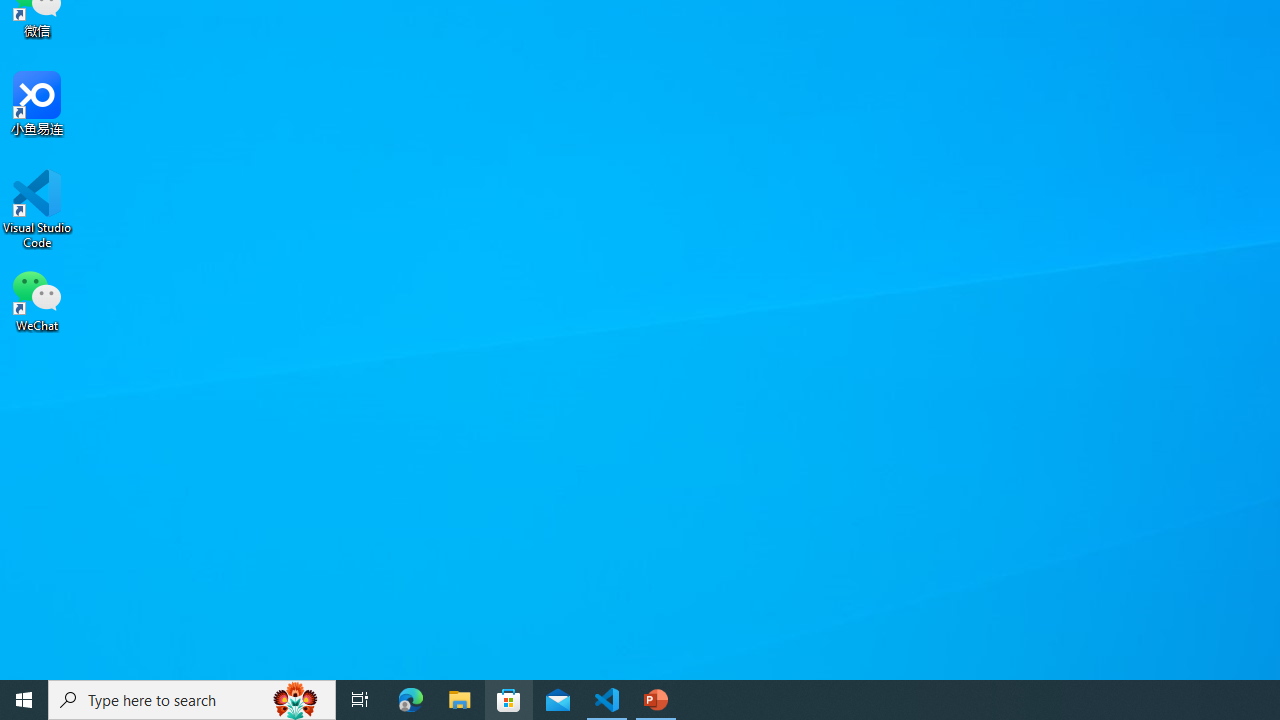 The width and height of the screenshot is (1280, 720). Describe the element at coordinates (37, 209) in the screenshot. I see `Visual Studio Code` at that location.